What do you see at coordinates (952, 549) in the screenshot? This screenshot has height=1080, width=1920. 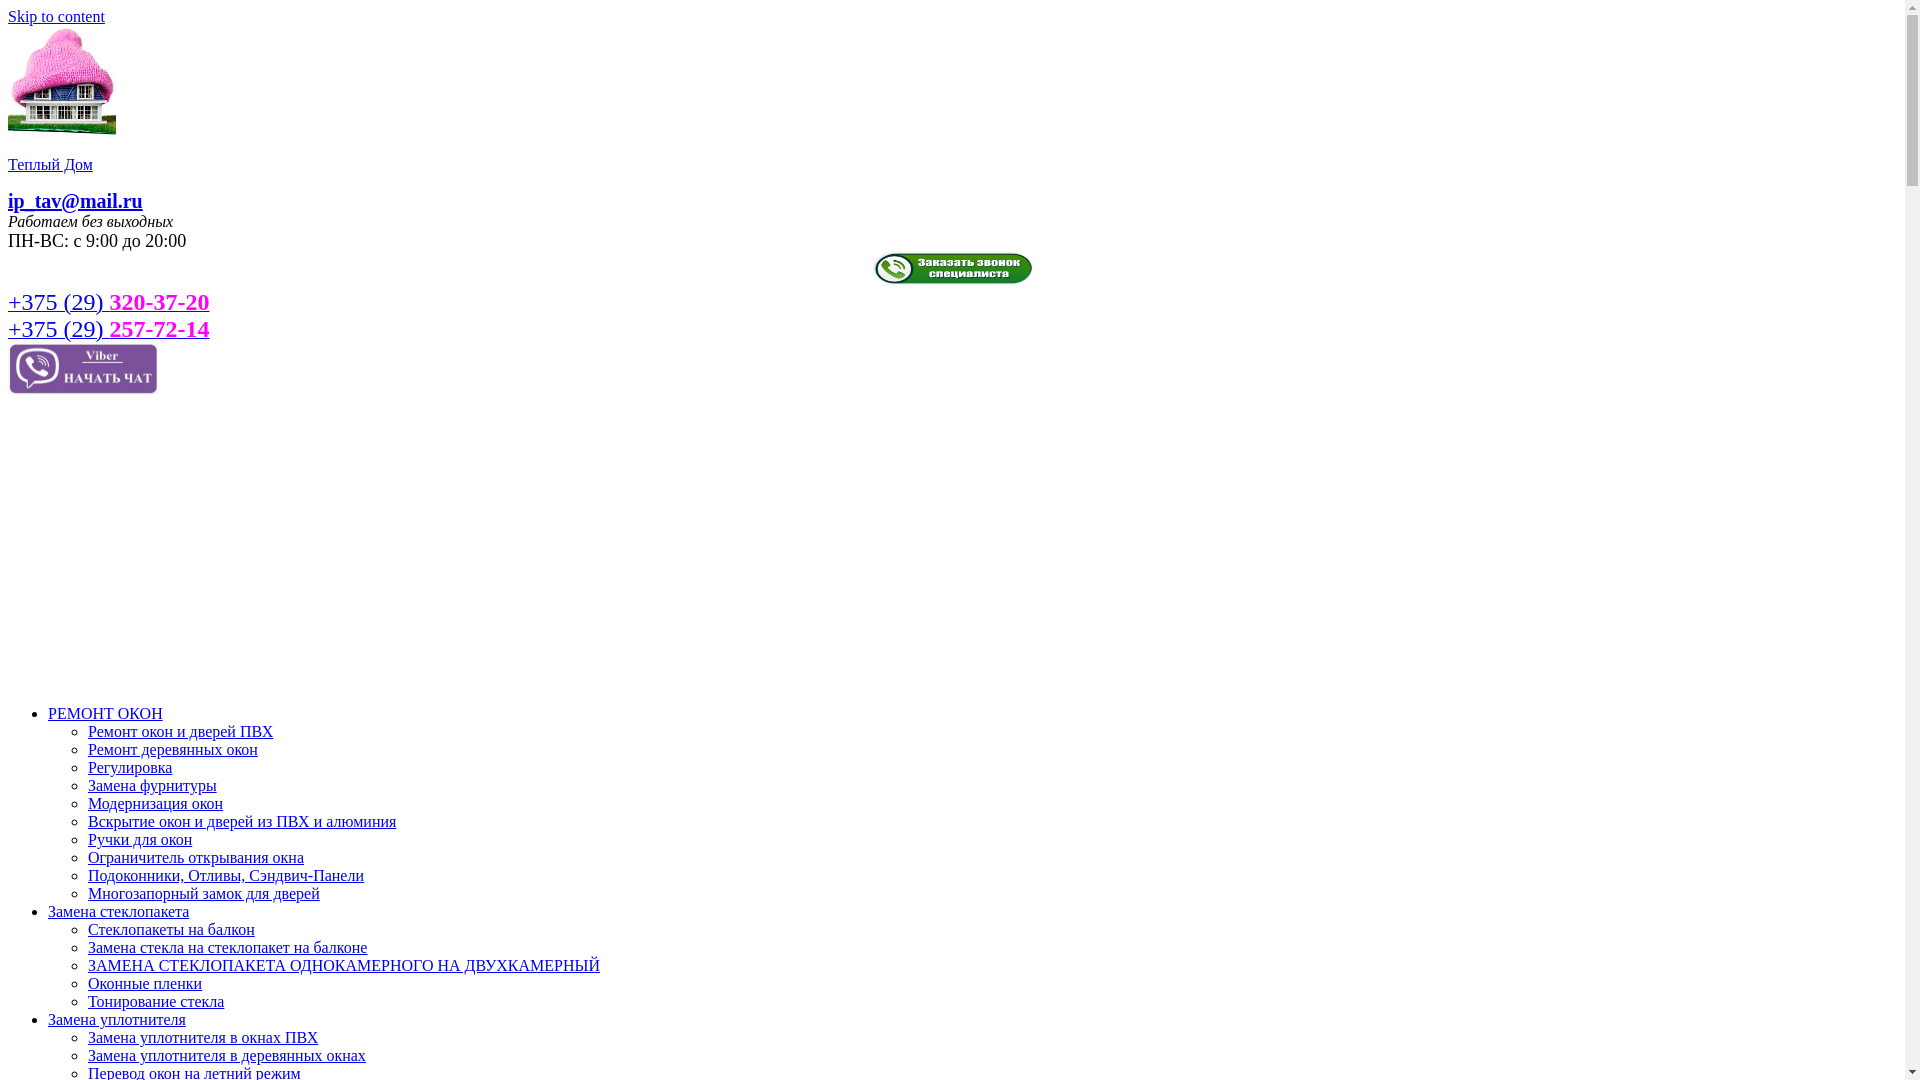 I see `Advertisement` at bounding box center [952, 549].